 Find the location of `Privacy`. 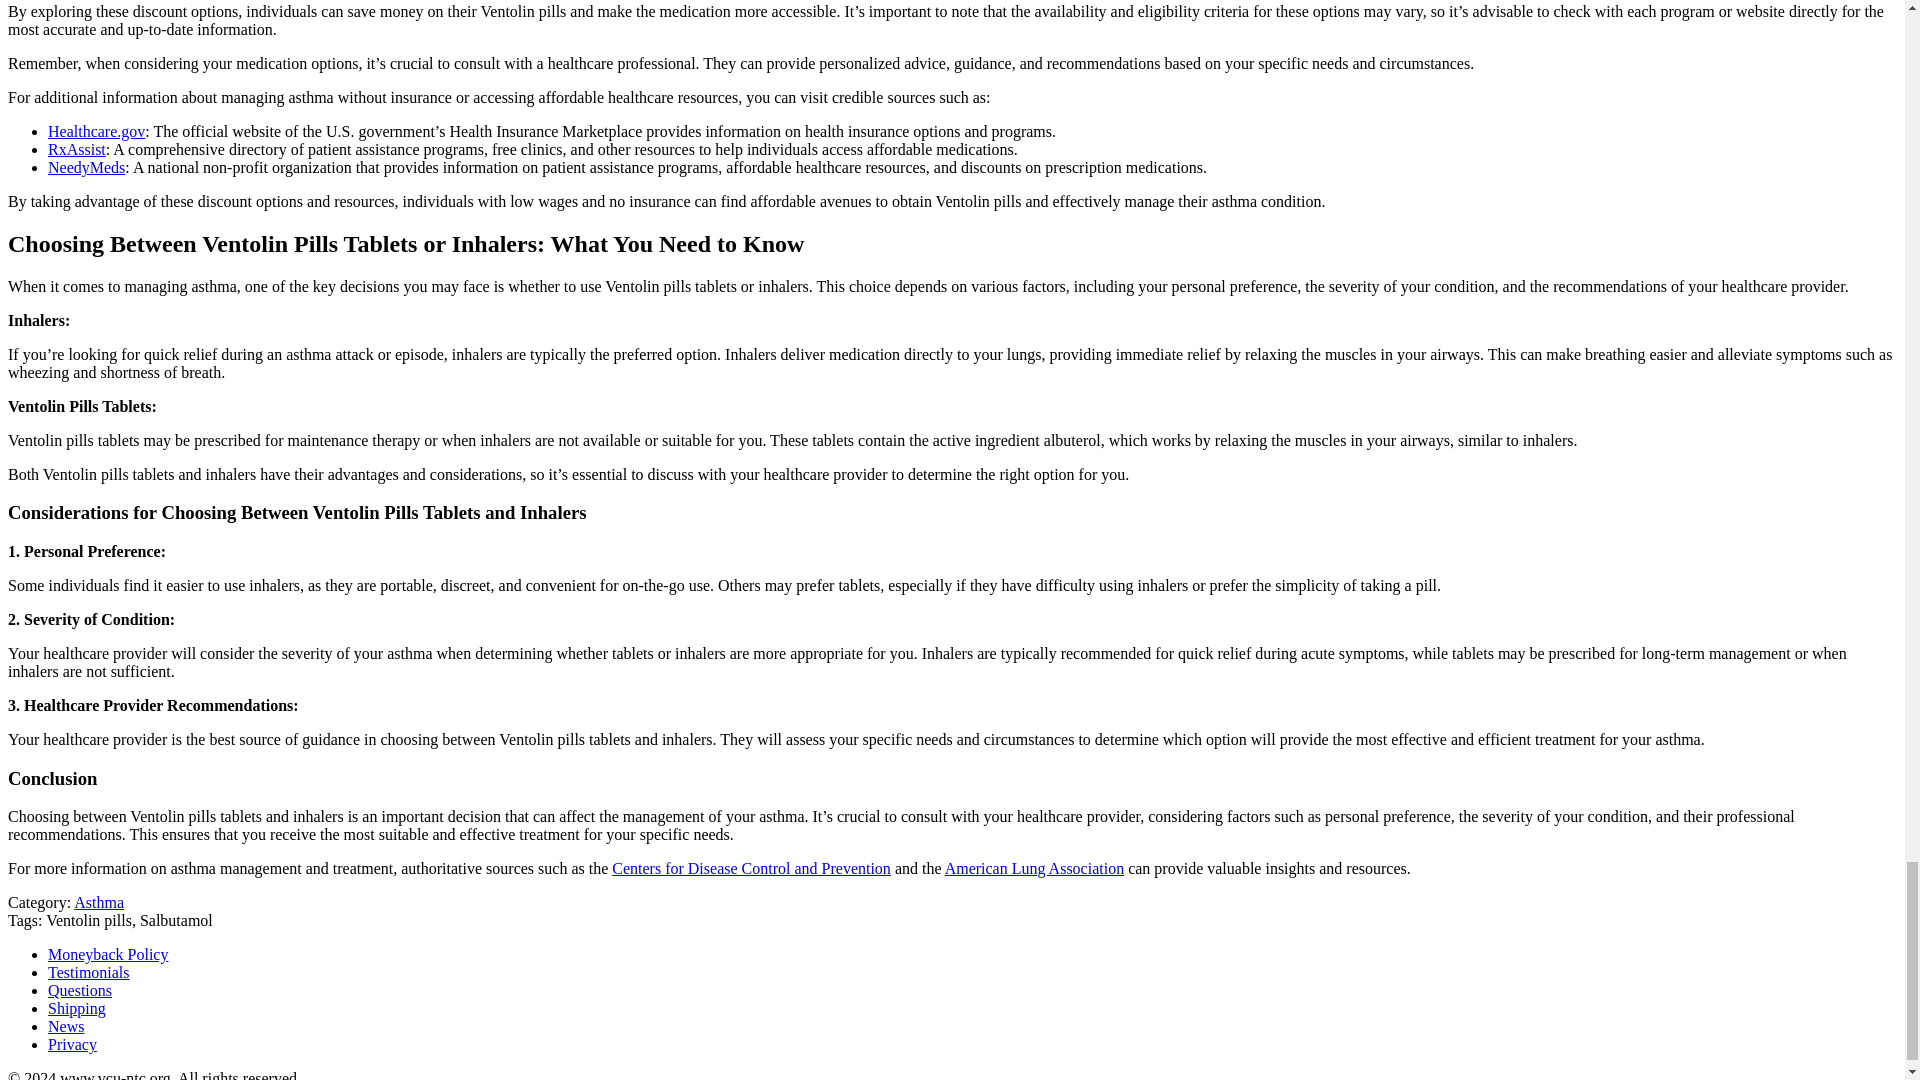

Privacy is located at coordinates (72, 1044).